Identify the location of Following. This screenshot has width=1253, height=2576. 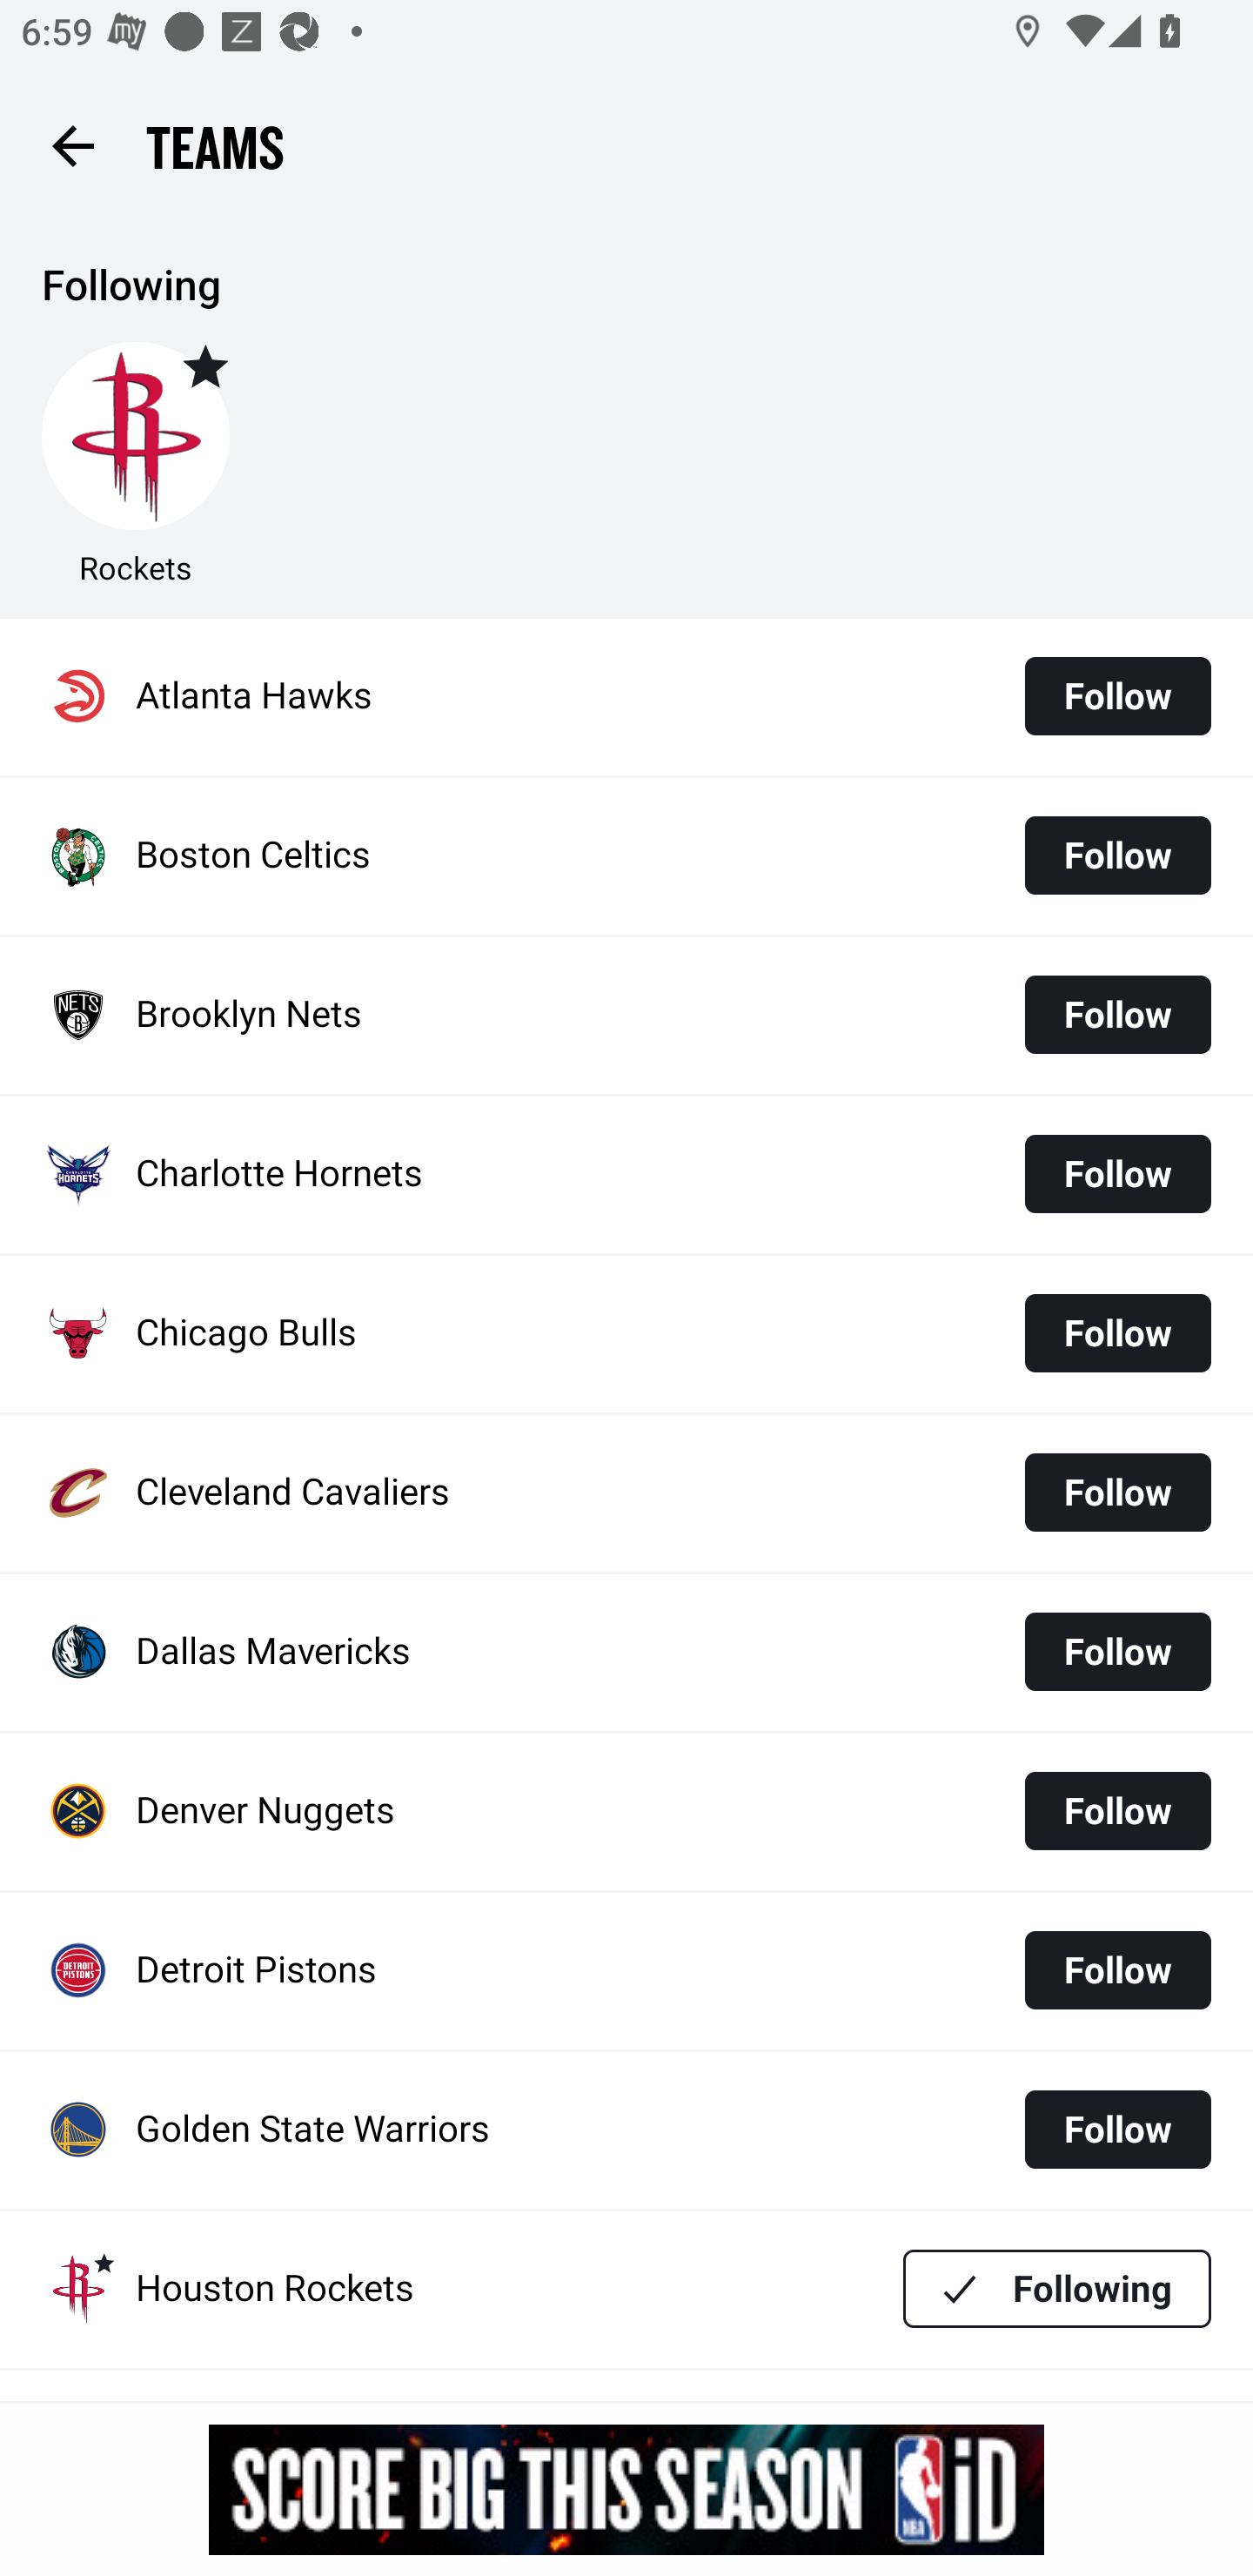
(1057, 2289).